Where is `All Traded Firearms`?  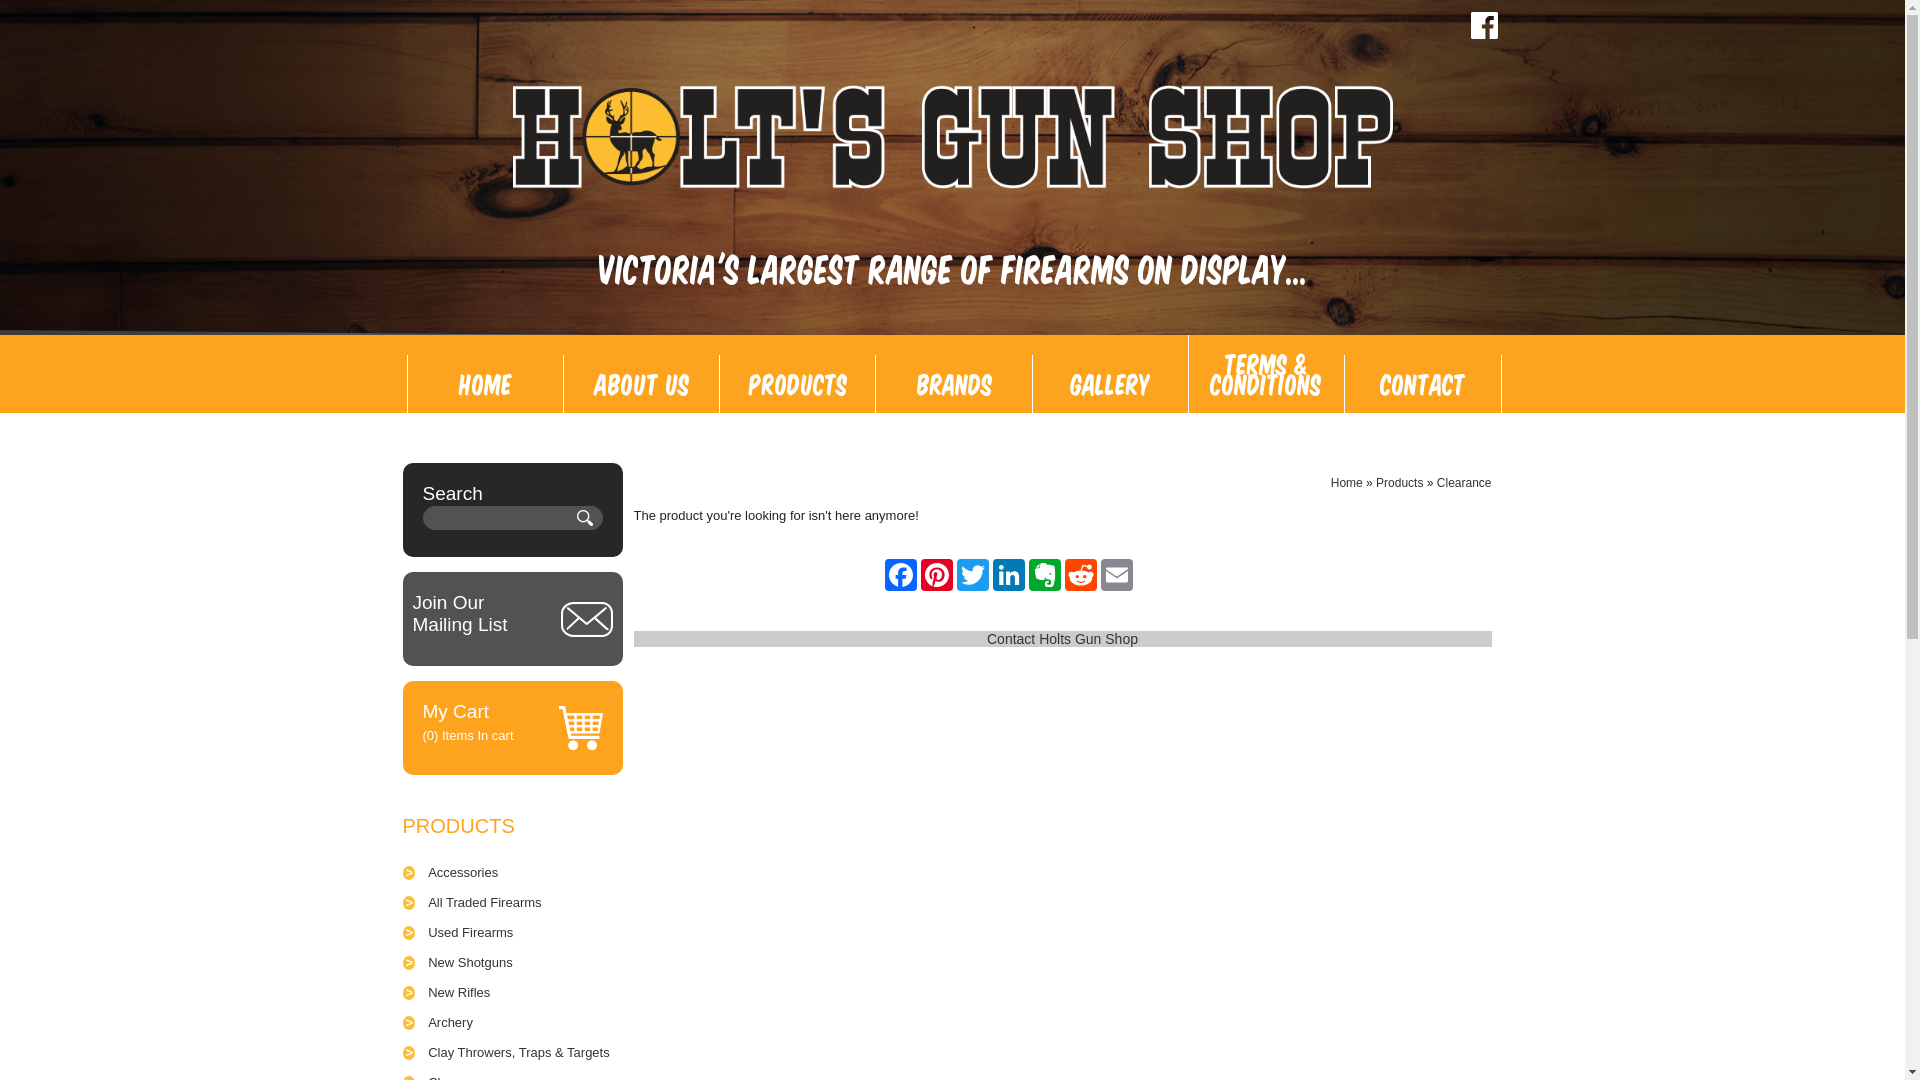 All Traded Firearms is located at coordinates (484, 903).